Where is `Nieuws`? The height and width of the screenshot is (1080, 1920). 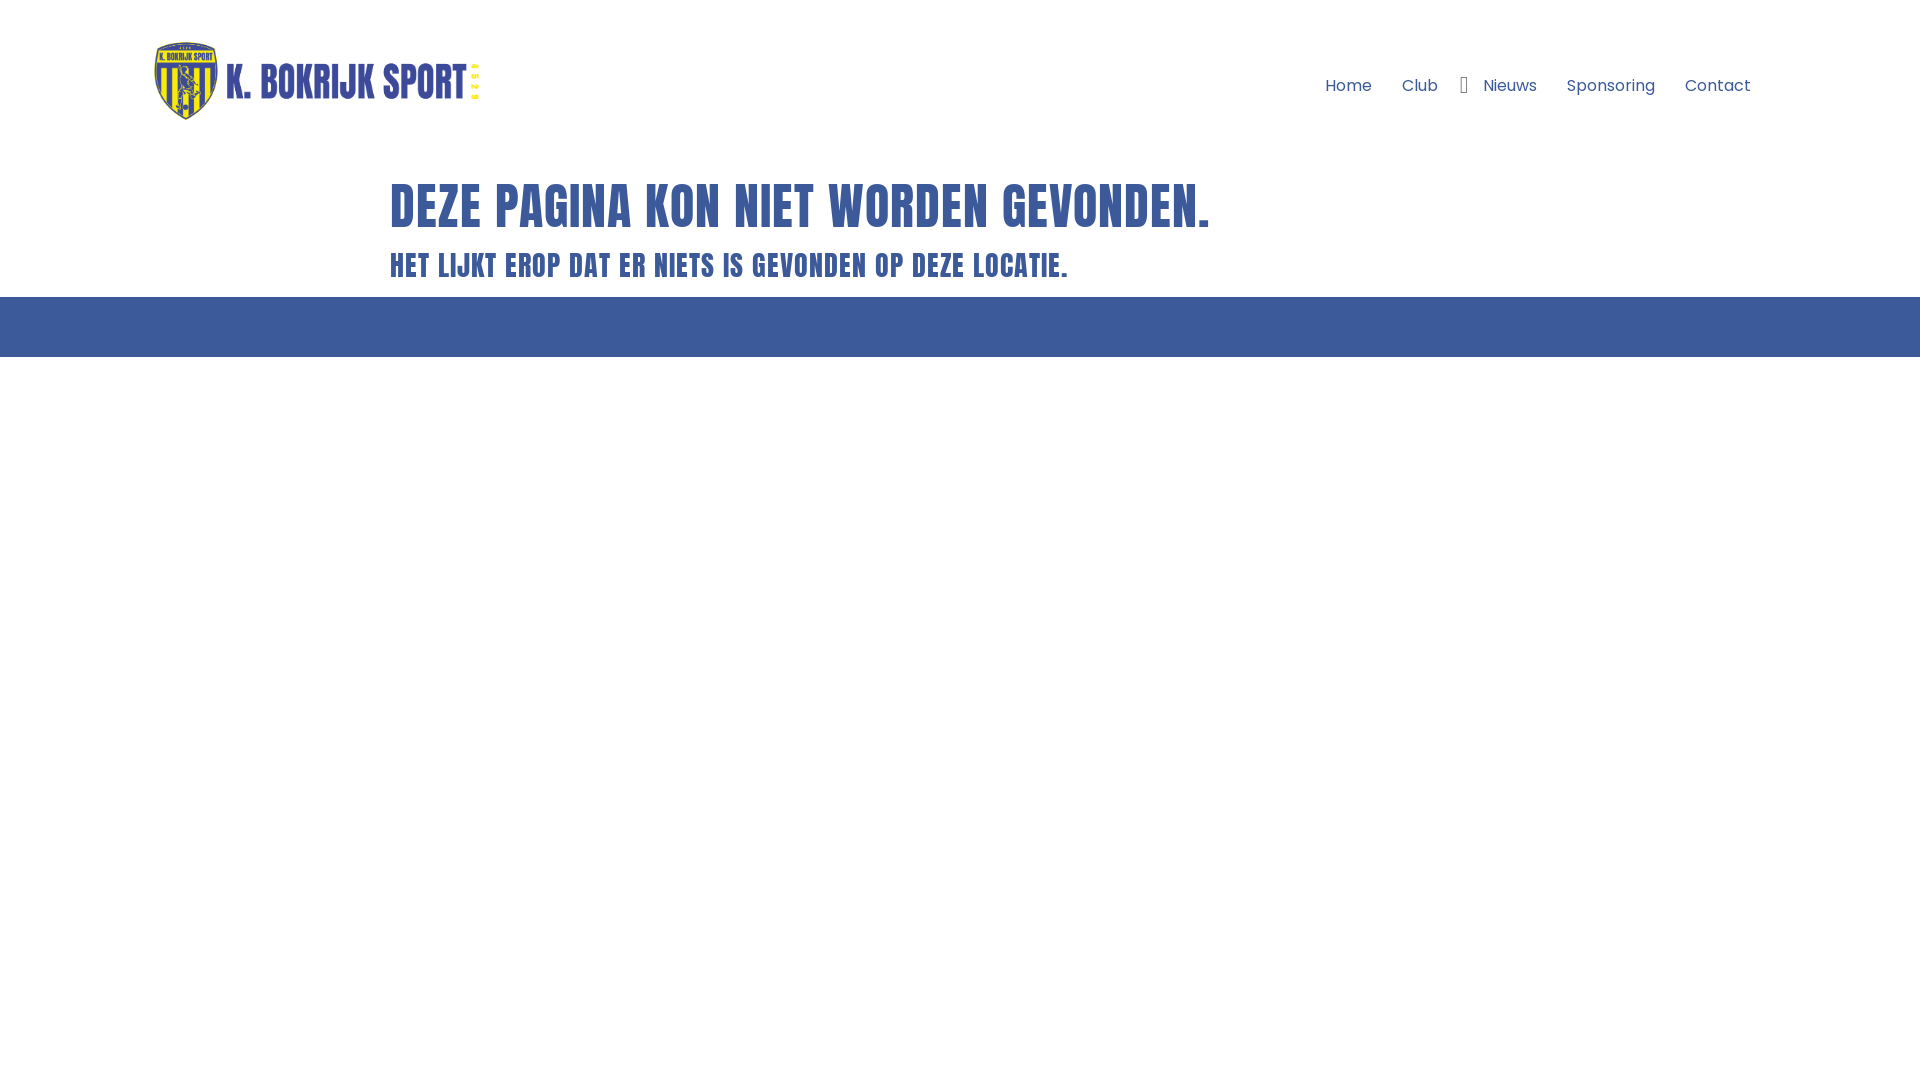
Nieuws is located at coordinates (1510, 86).